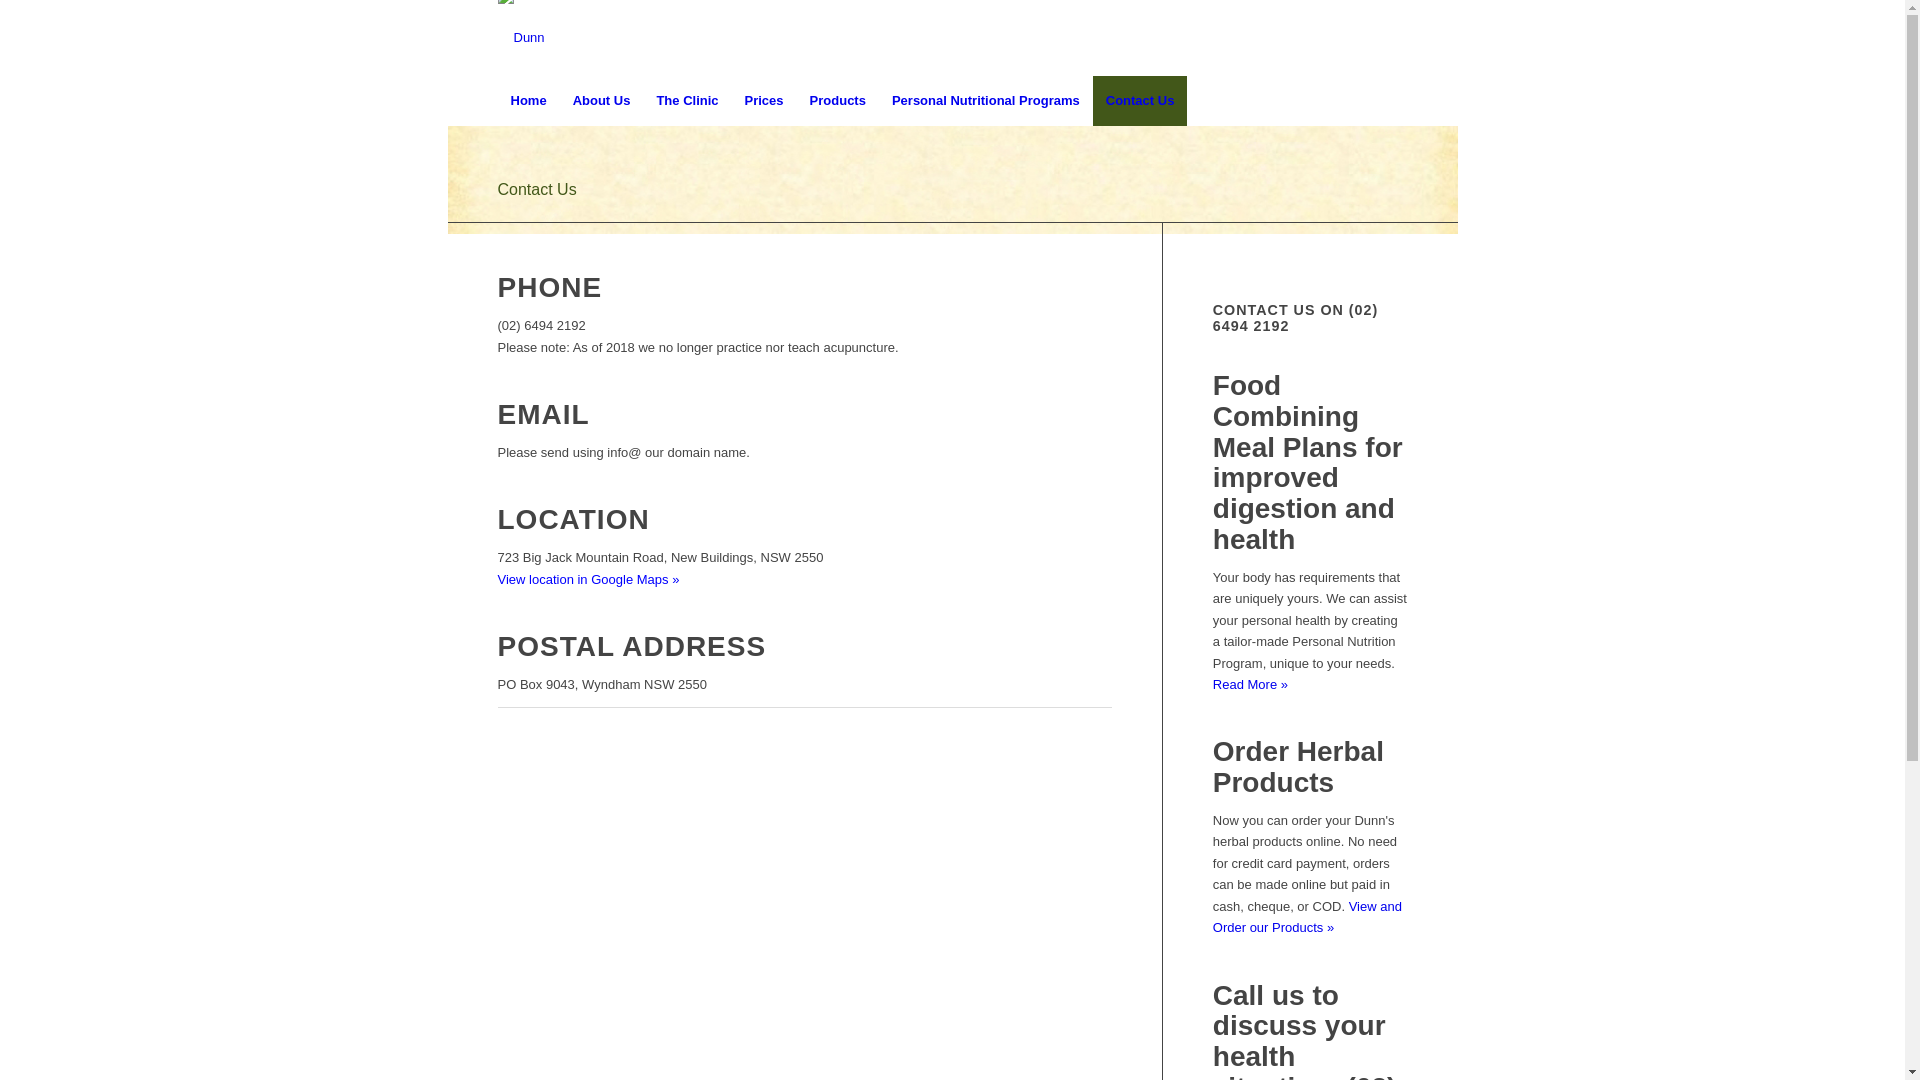 The height and width of the screenshot is (1080, 1920). I want to click on The Clinic, so click(687, 101).